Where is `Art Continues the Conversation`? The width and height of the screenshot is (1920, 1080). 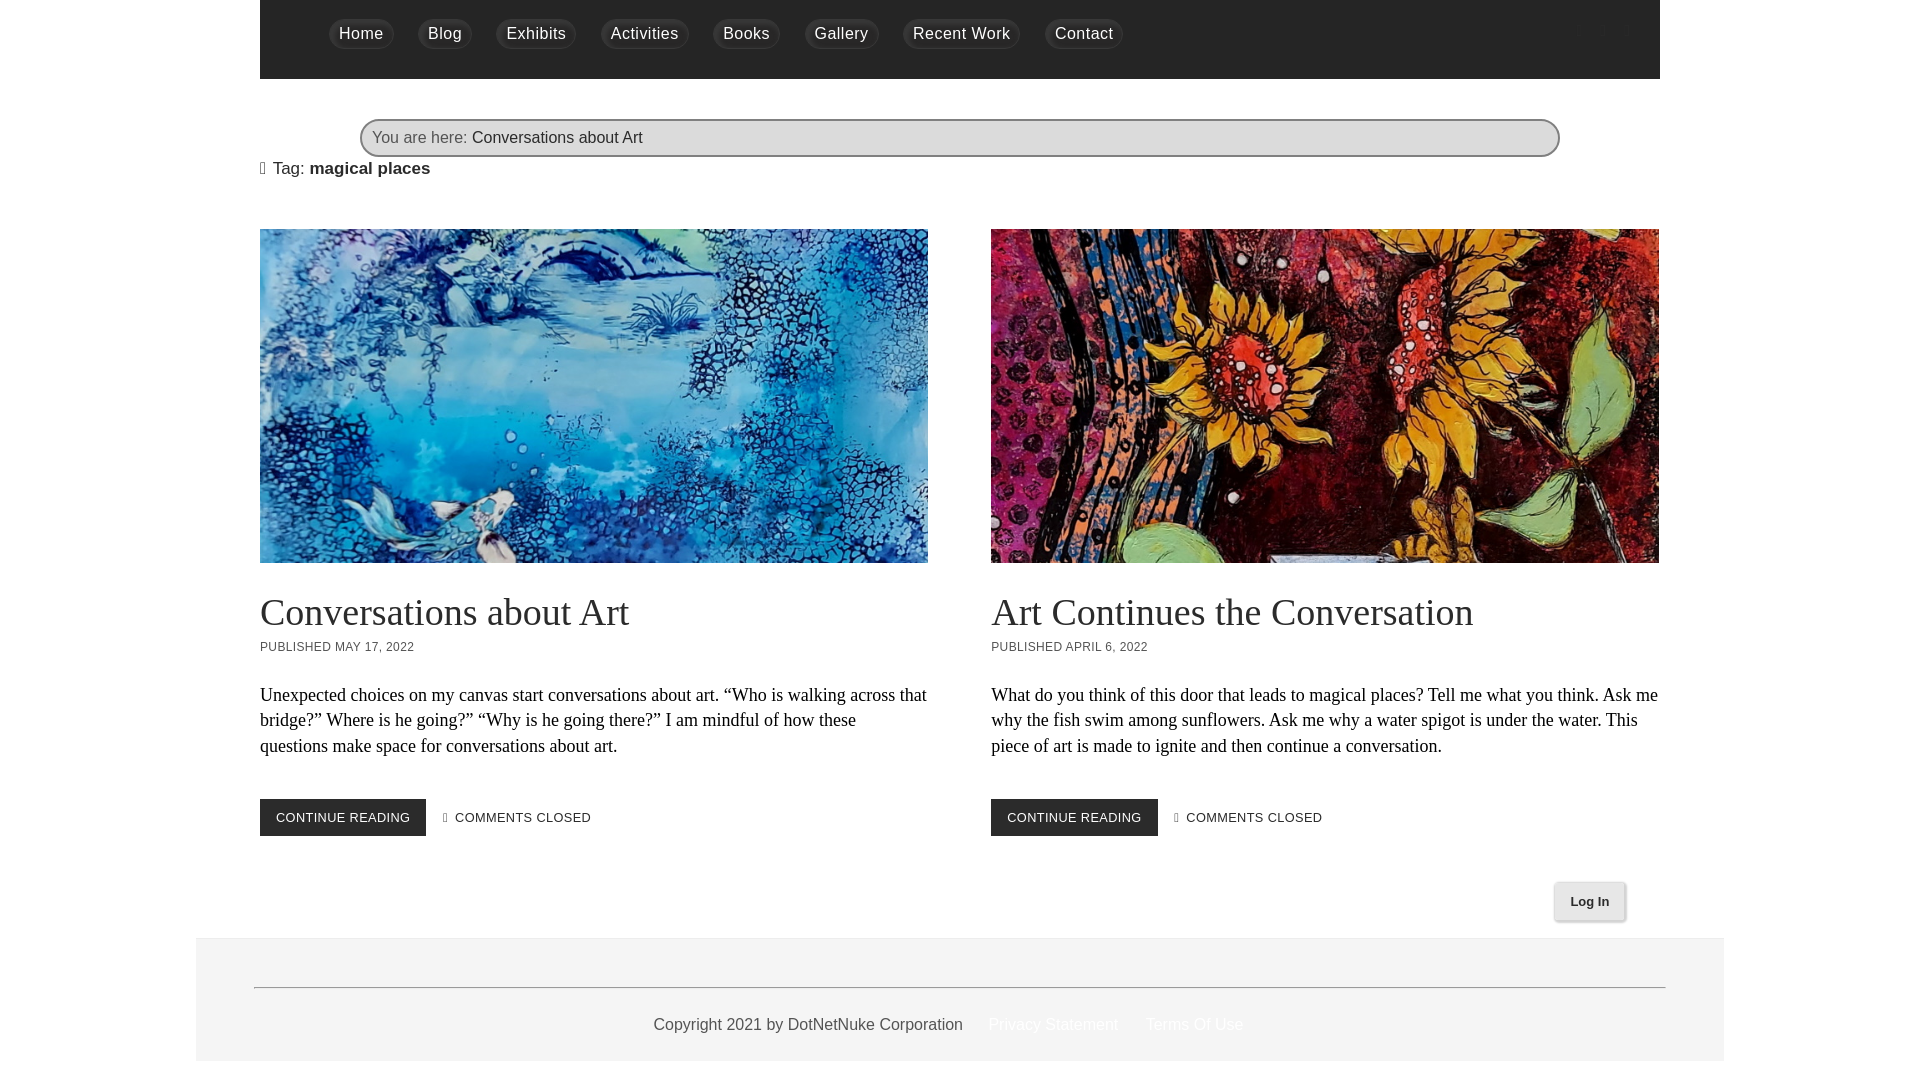
Art Continues the Conversation is located at coordinates (1231, 611).